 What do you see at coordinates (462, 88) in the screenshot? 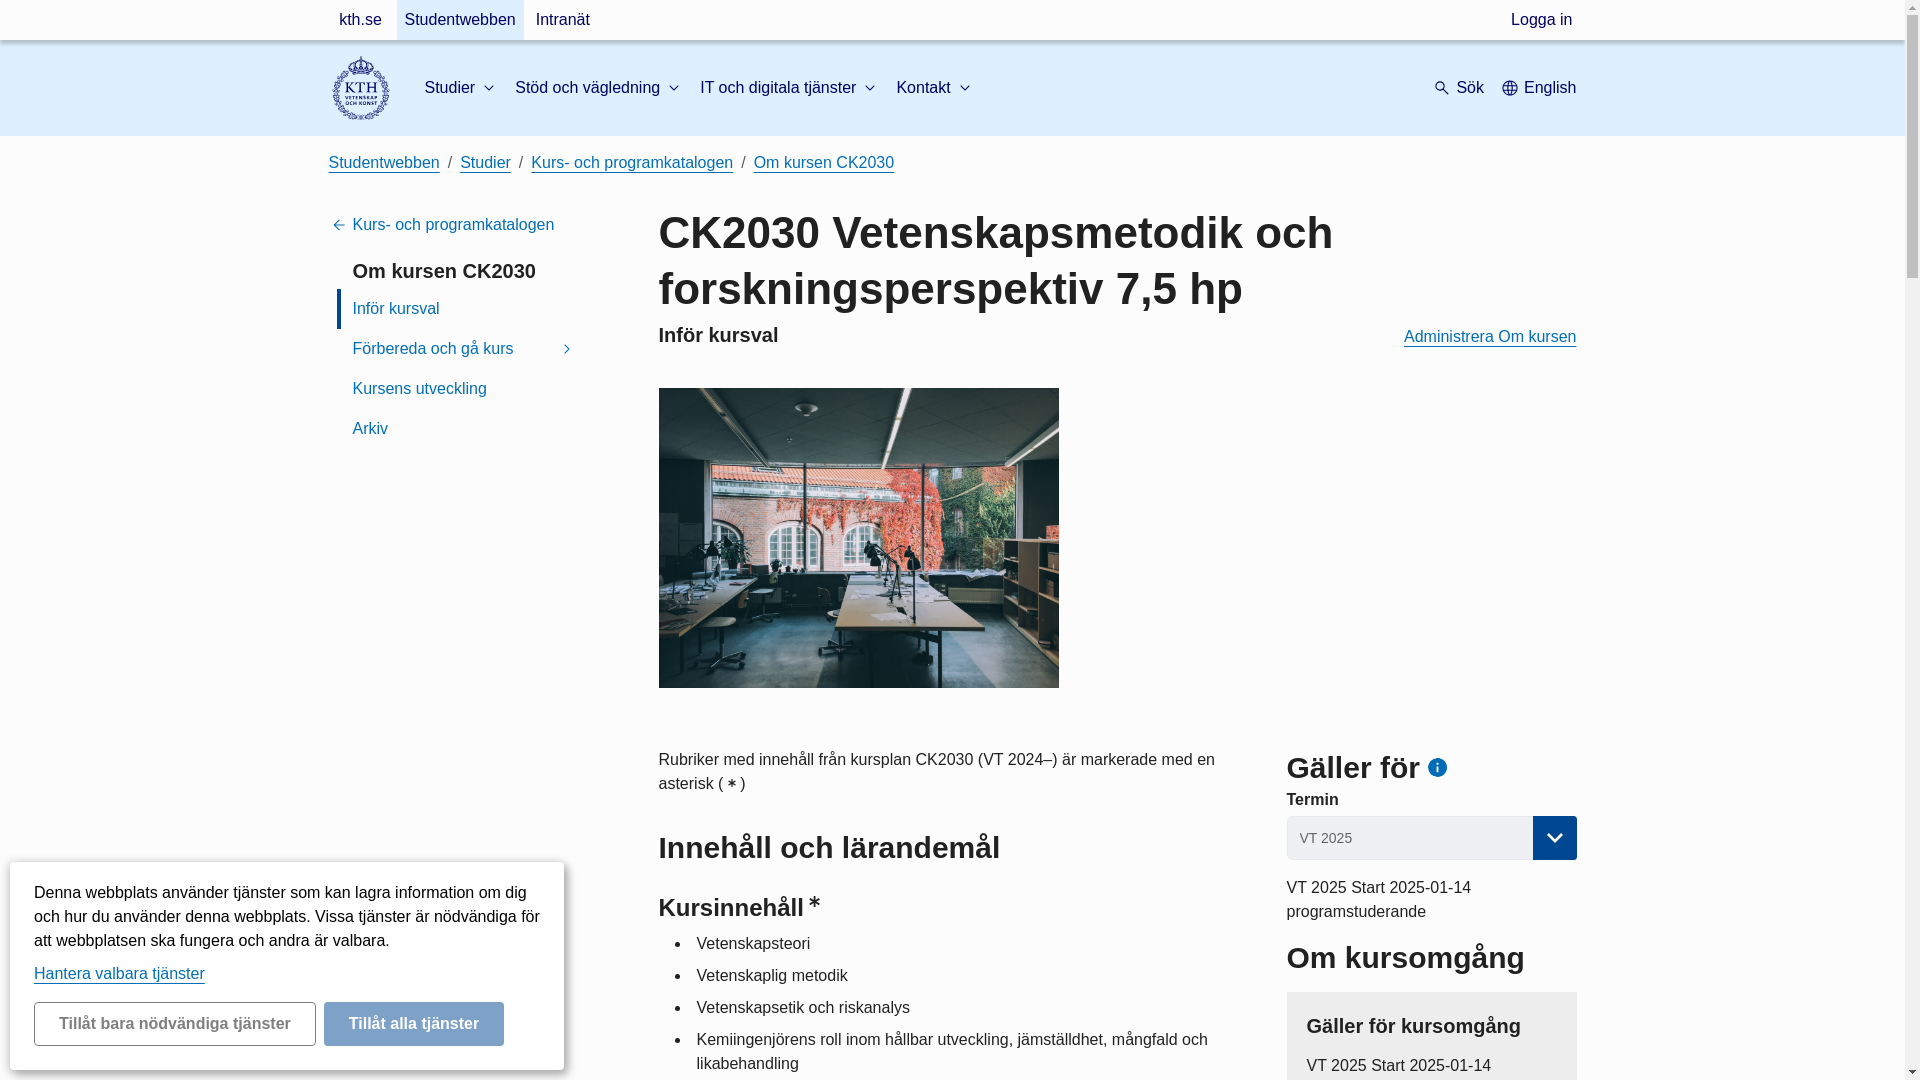
I see `Studier` at bounding box center [462, 88].